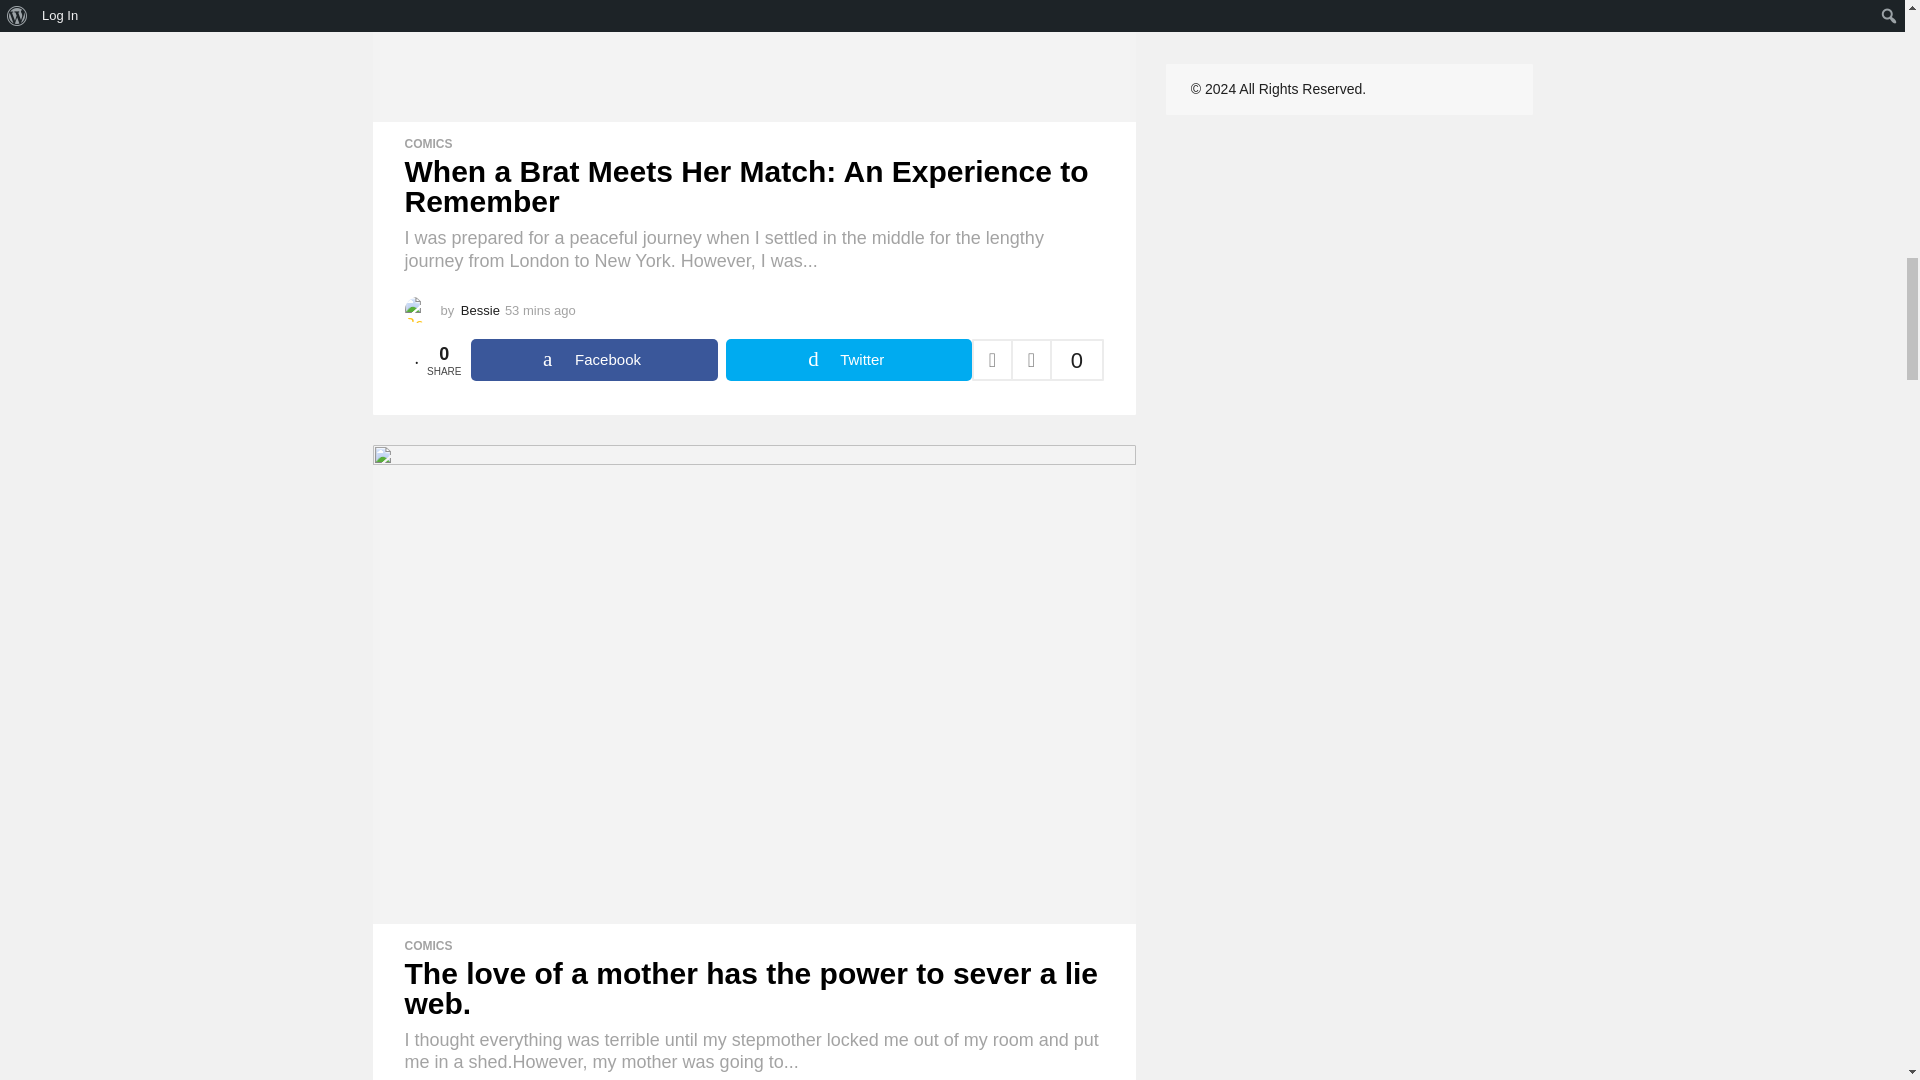 This screenshot has height=1080, width=1920. Describe the element at coordinates (753, 61) in the screenshot. I see `When a Brat Meets Her Match: An Experience to Remember` at that location.